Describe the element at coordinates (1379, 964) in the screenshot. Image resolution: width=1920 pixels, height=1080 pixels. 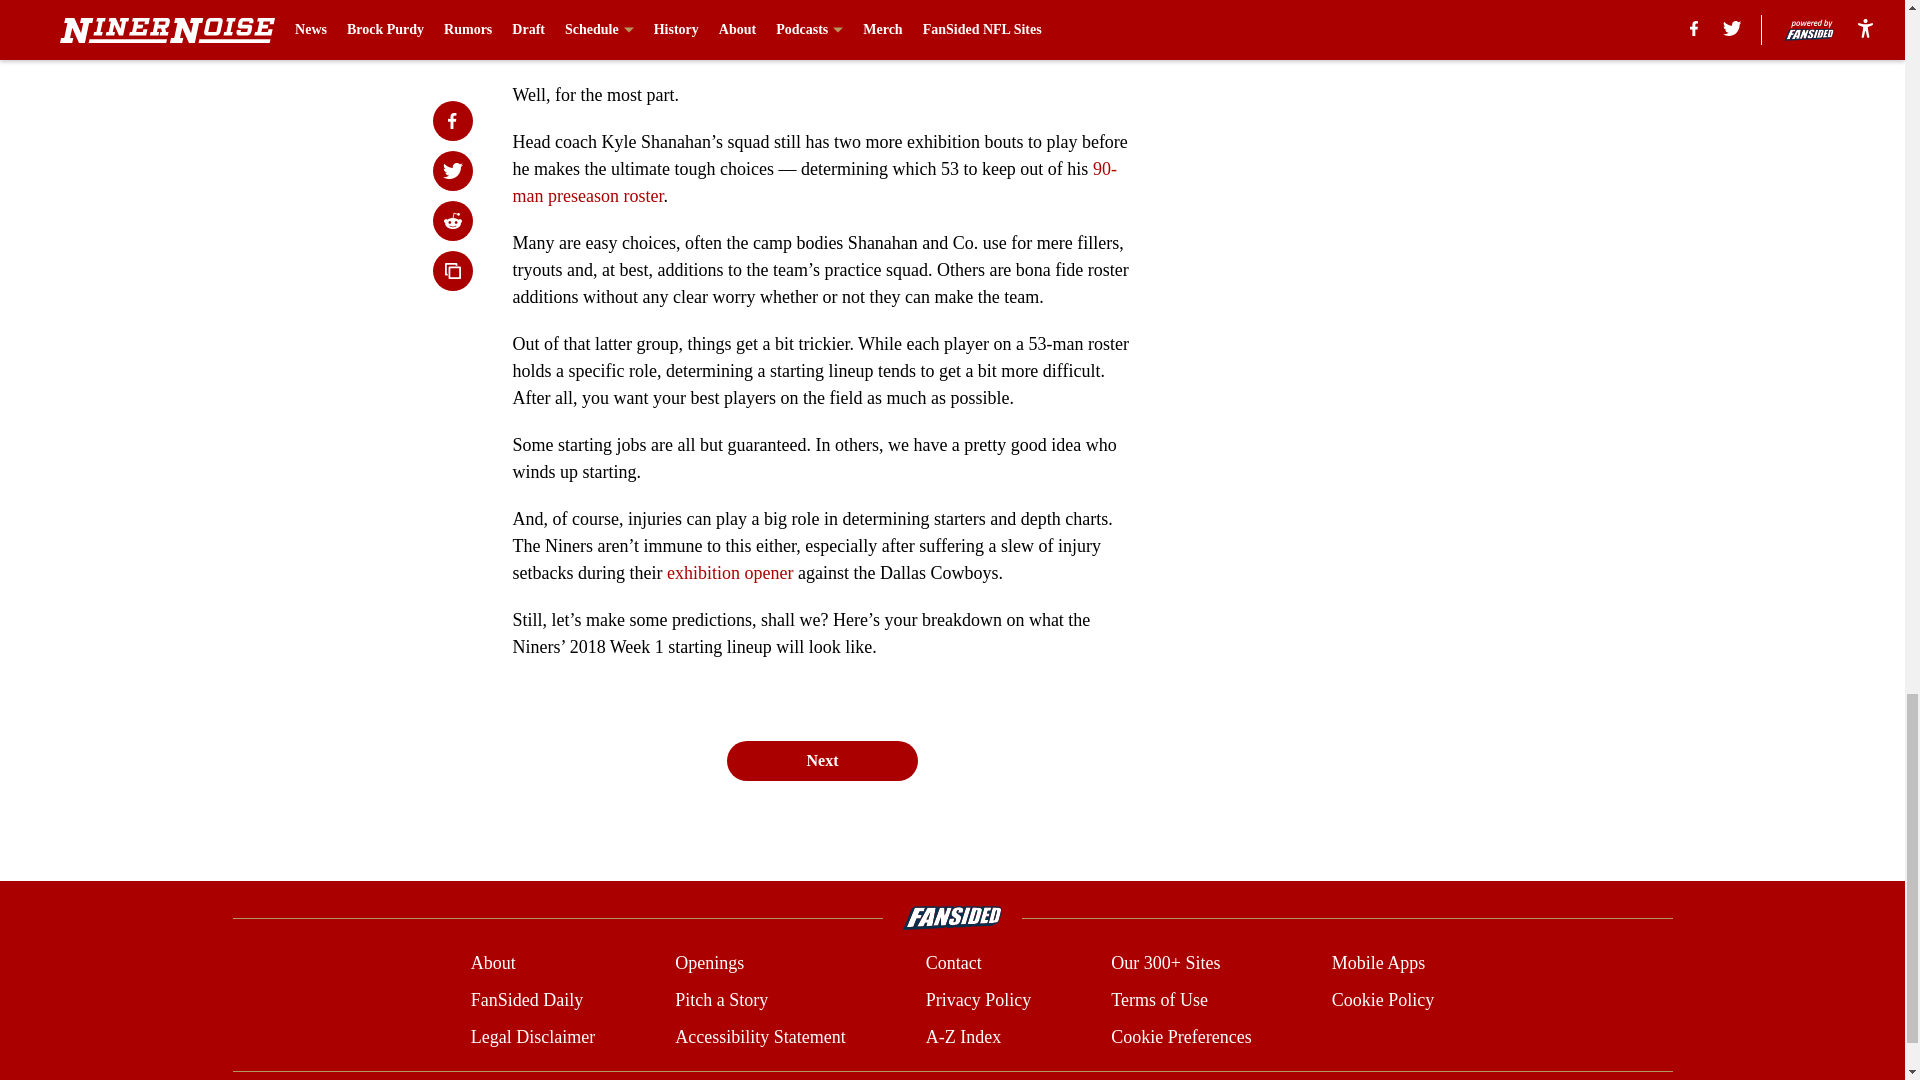
I see `Mobile Apps` at that location.